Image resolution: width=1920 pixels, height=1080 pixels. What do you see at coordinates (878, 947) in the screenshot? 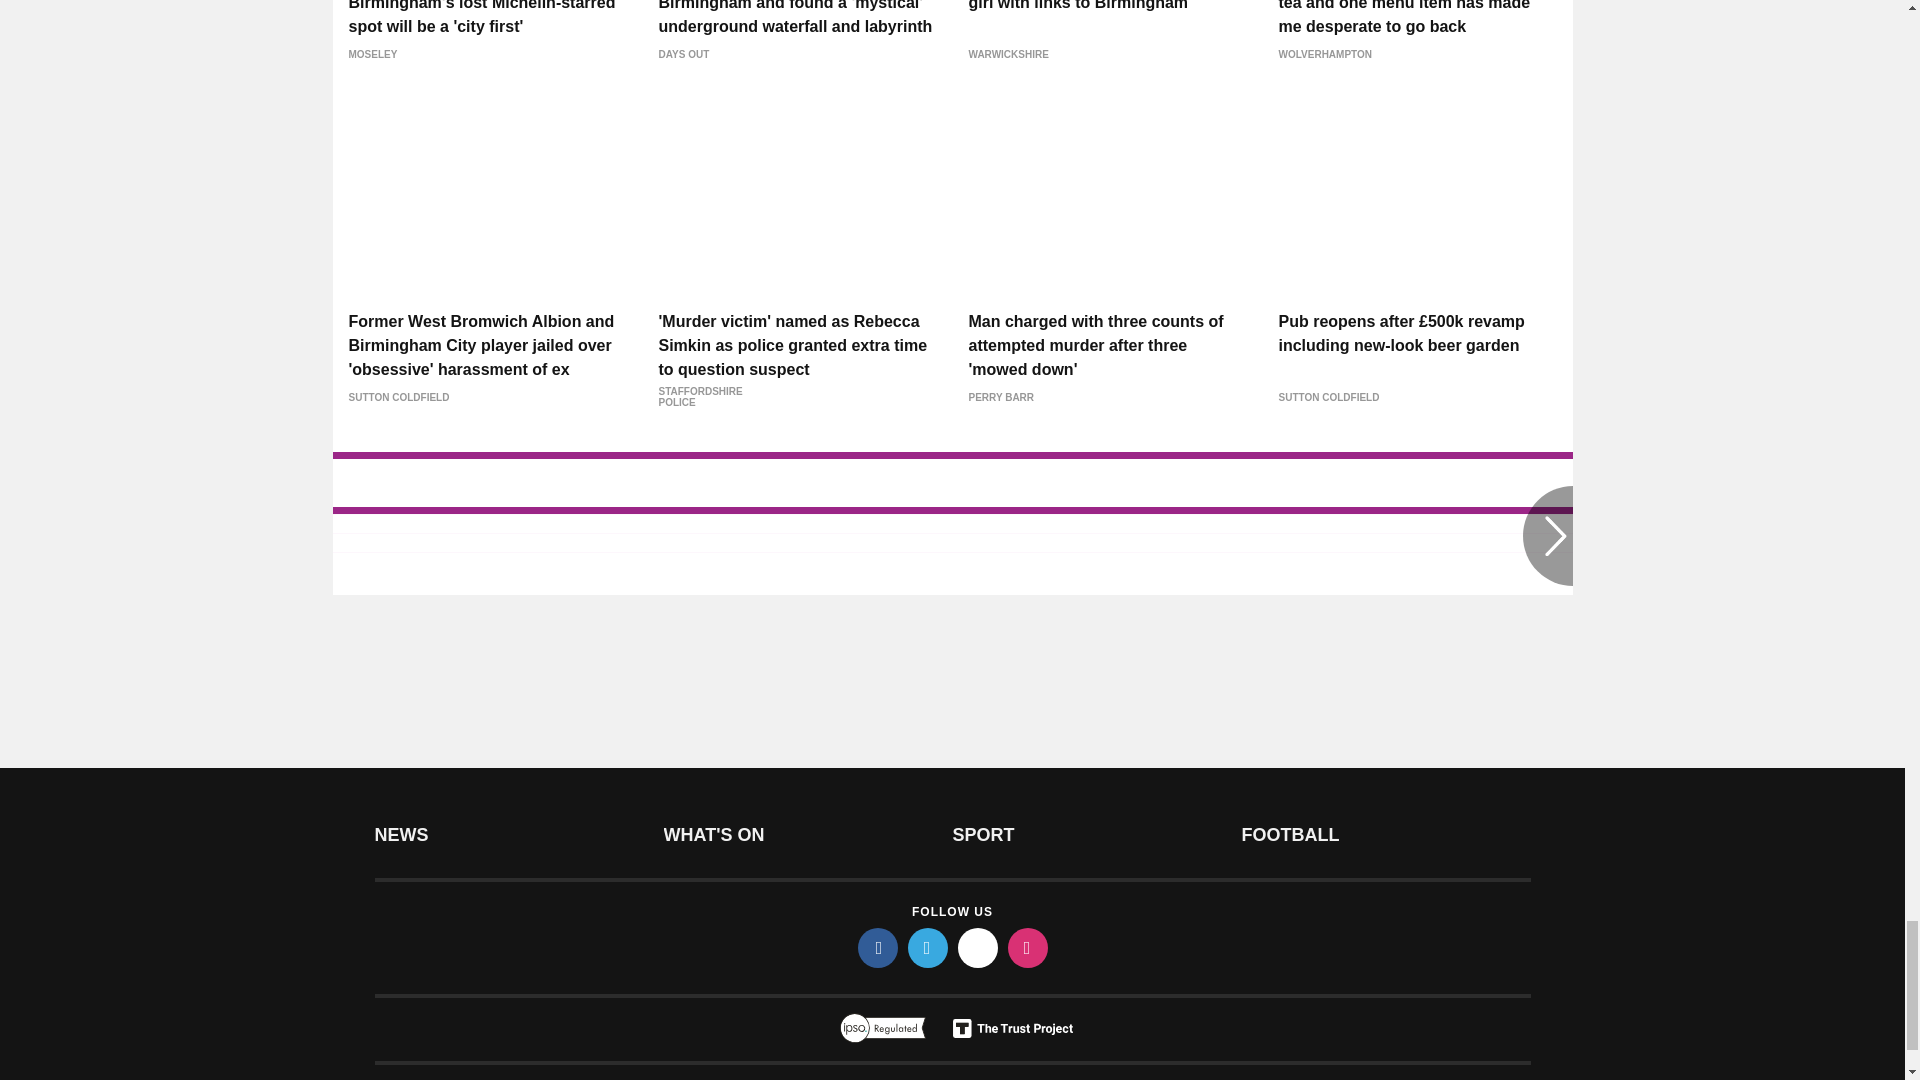
I see `facebook` at bounding box center [878, 947].